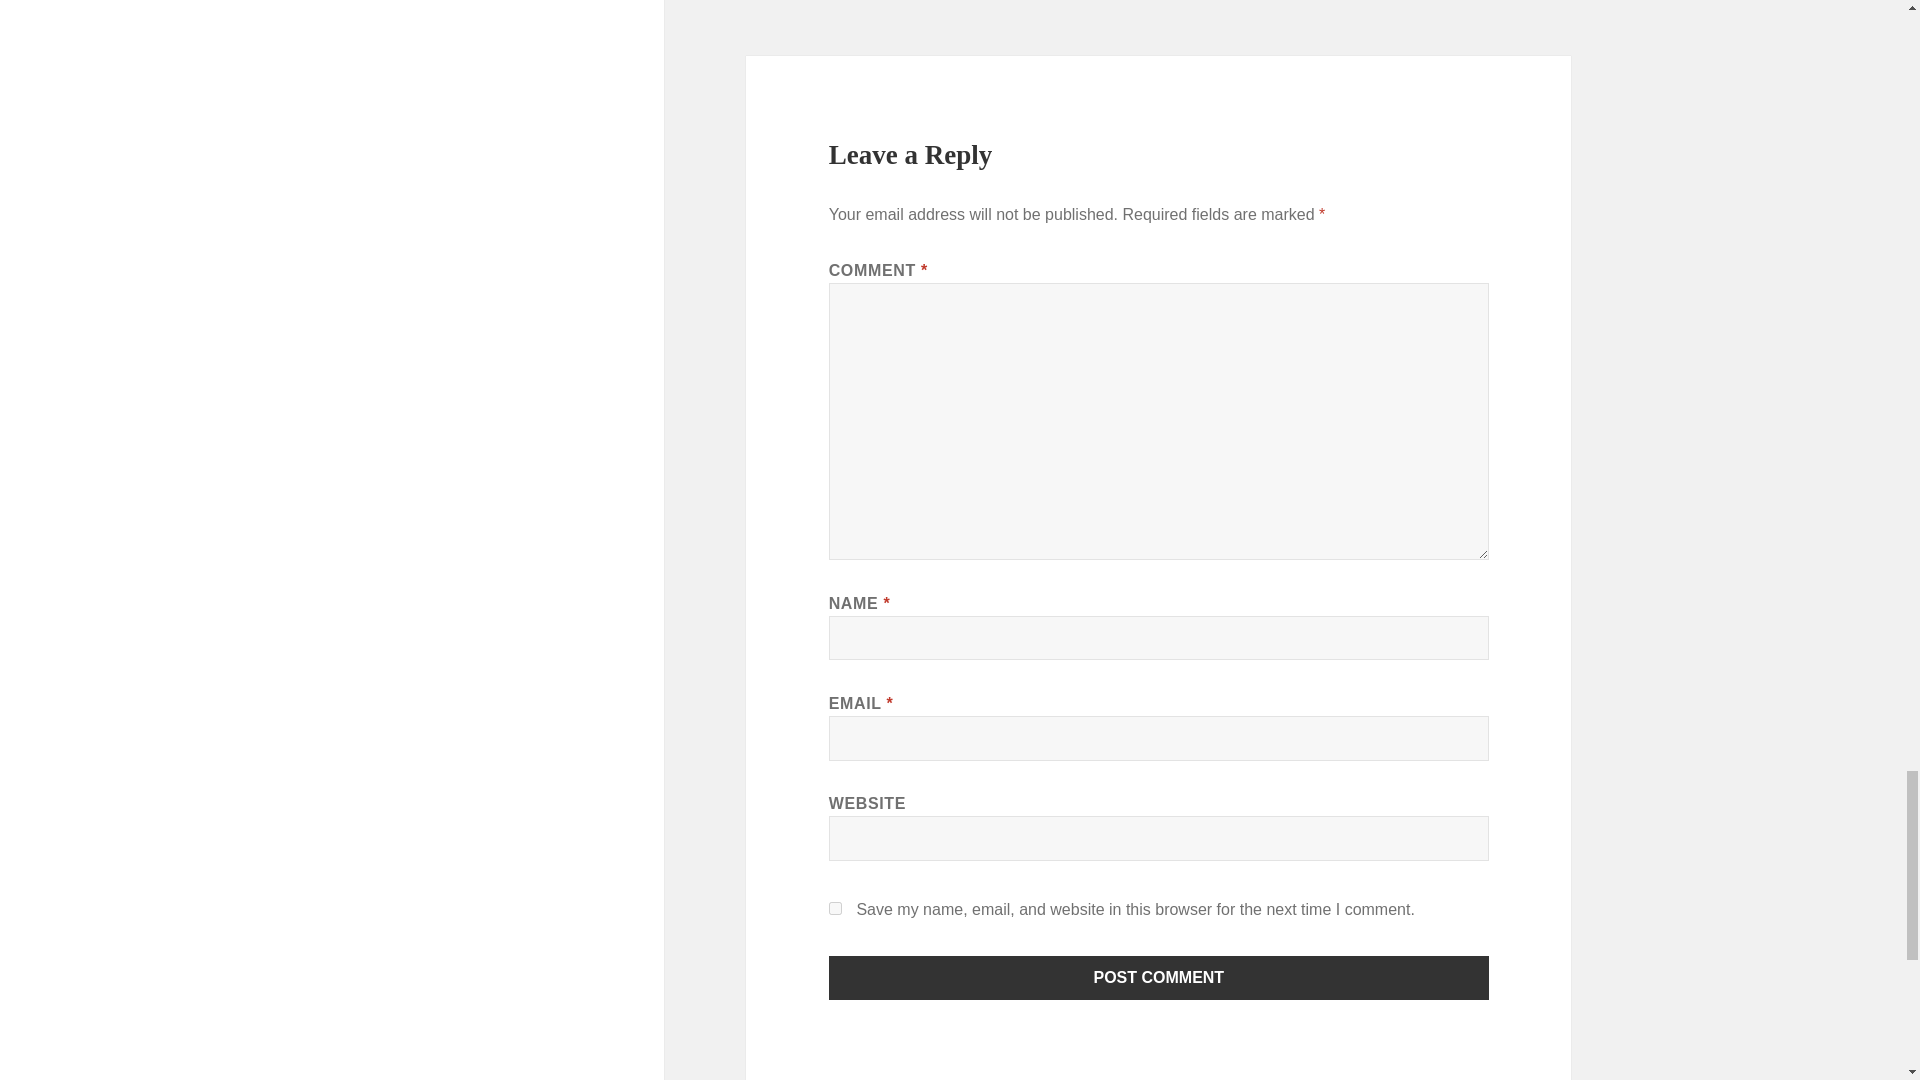 The height and width of the screenshot is (1080, 1920). What do you see at coordinates (836, 908) in the screenshot?
I see `yes` at bounding box center [836, 908].